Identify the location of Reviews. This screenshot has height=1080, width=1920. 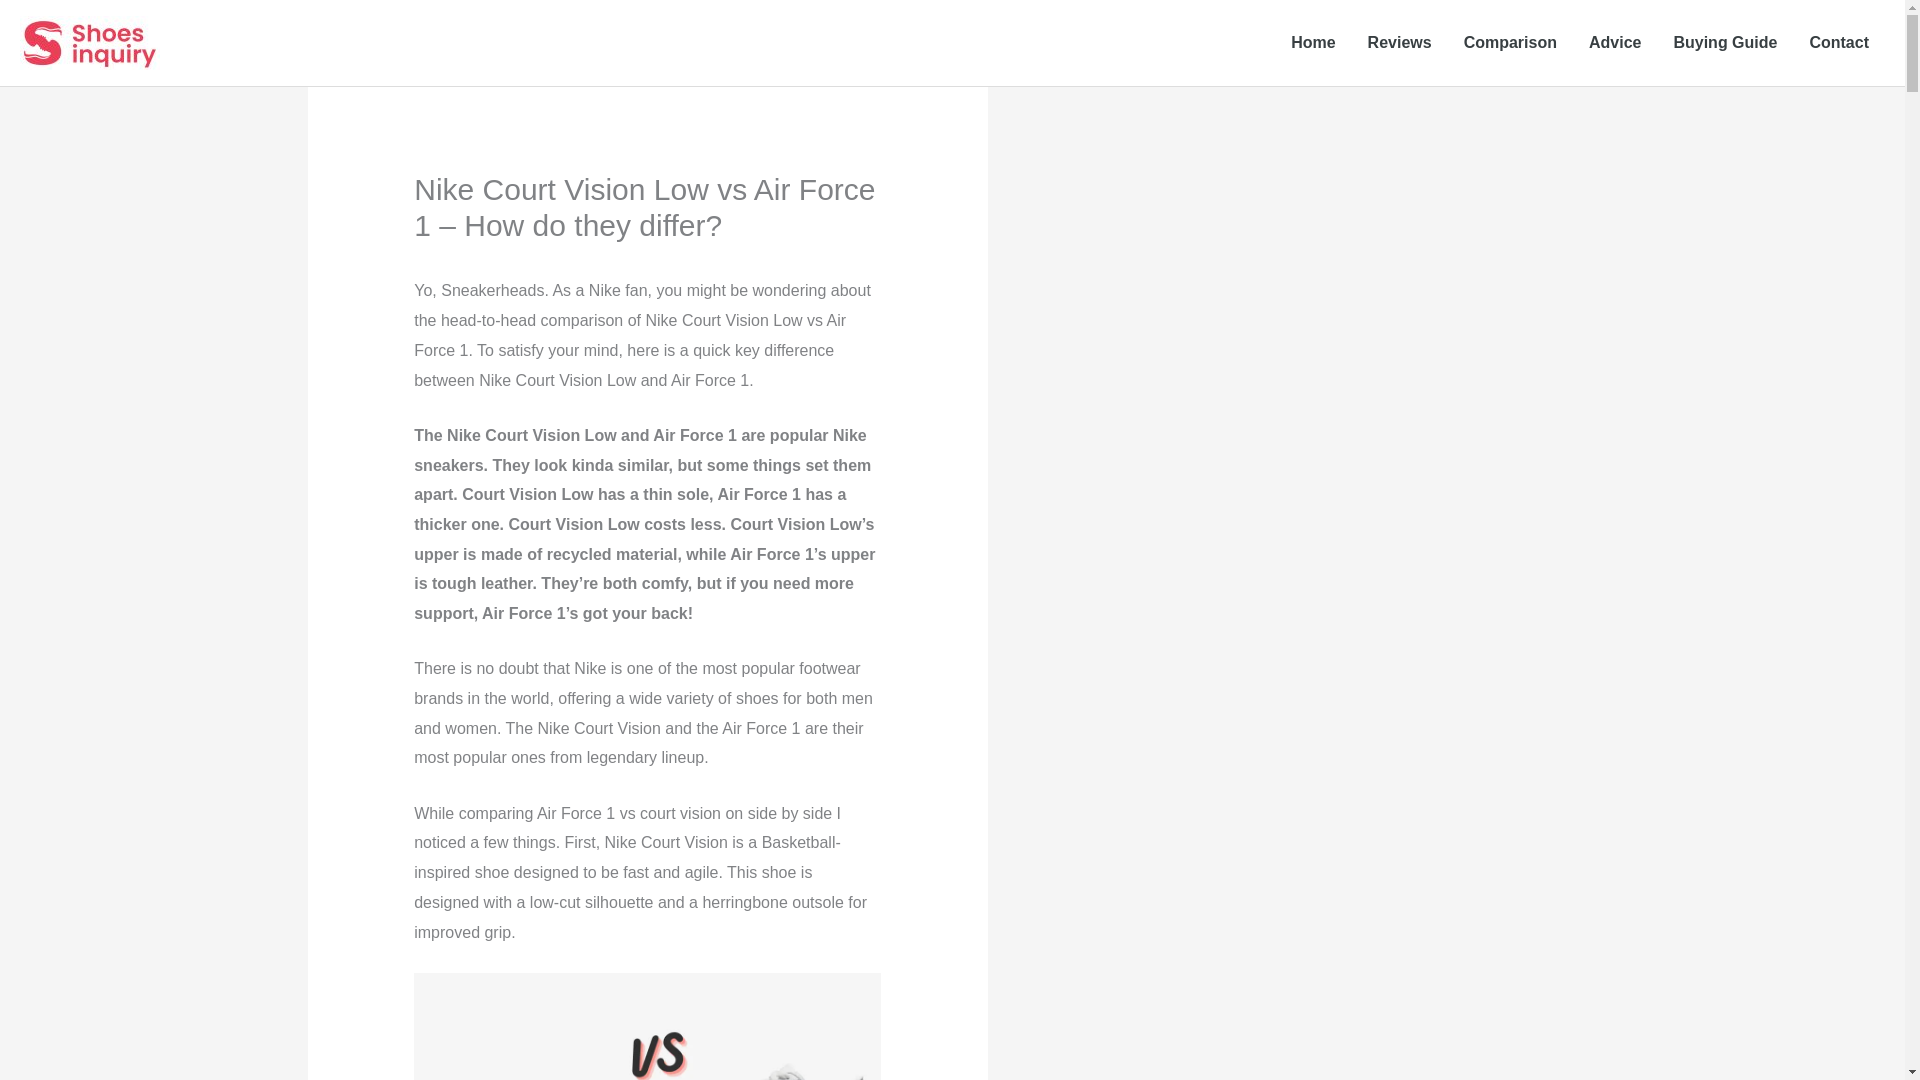
(1399, 42).